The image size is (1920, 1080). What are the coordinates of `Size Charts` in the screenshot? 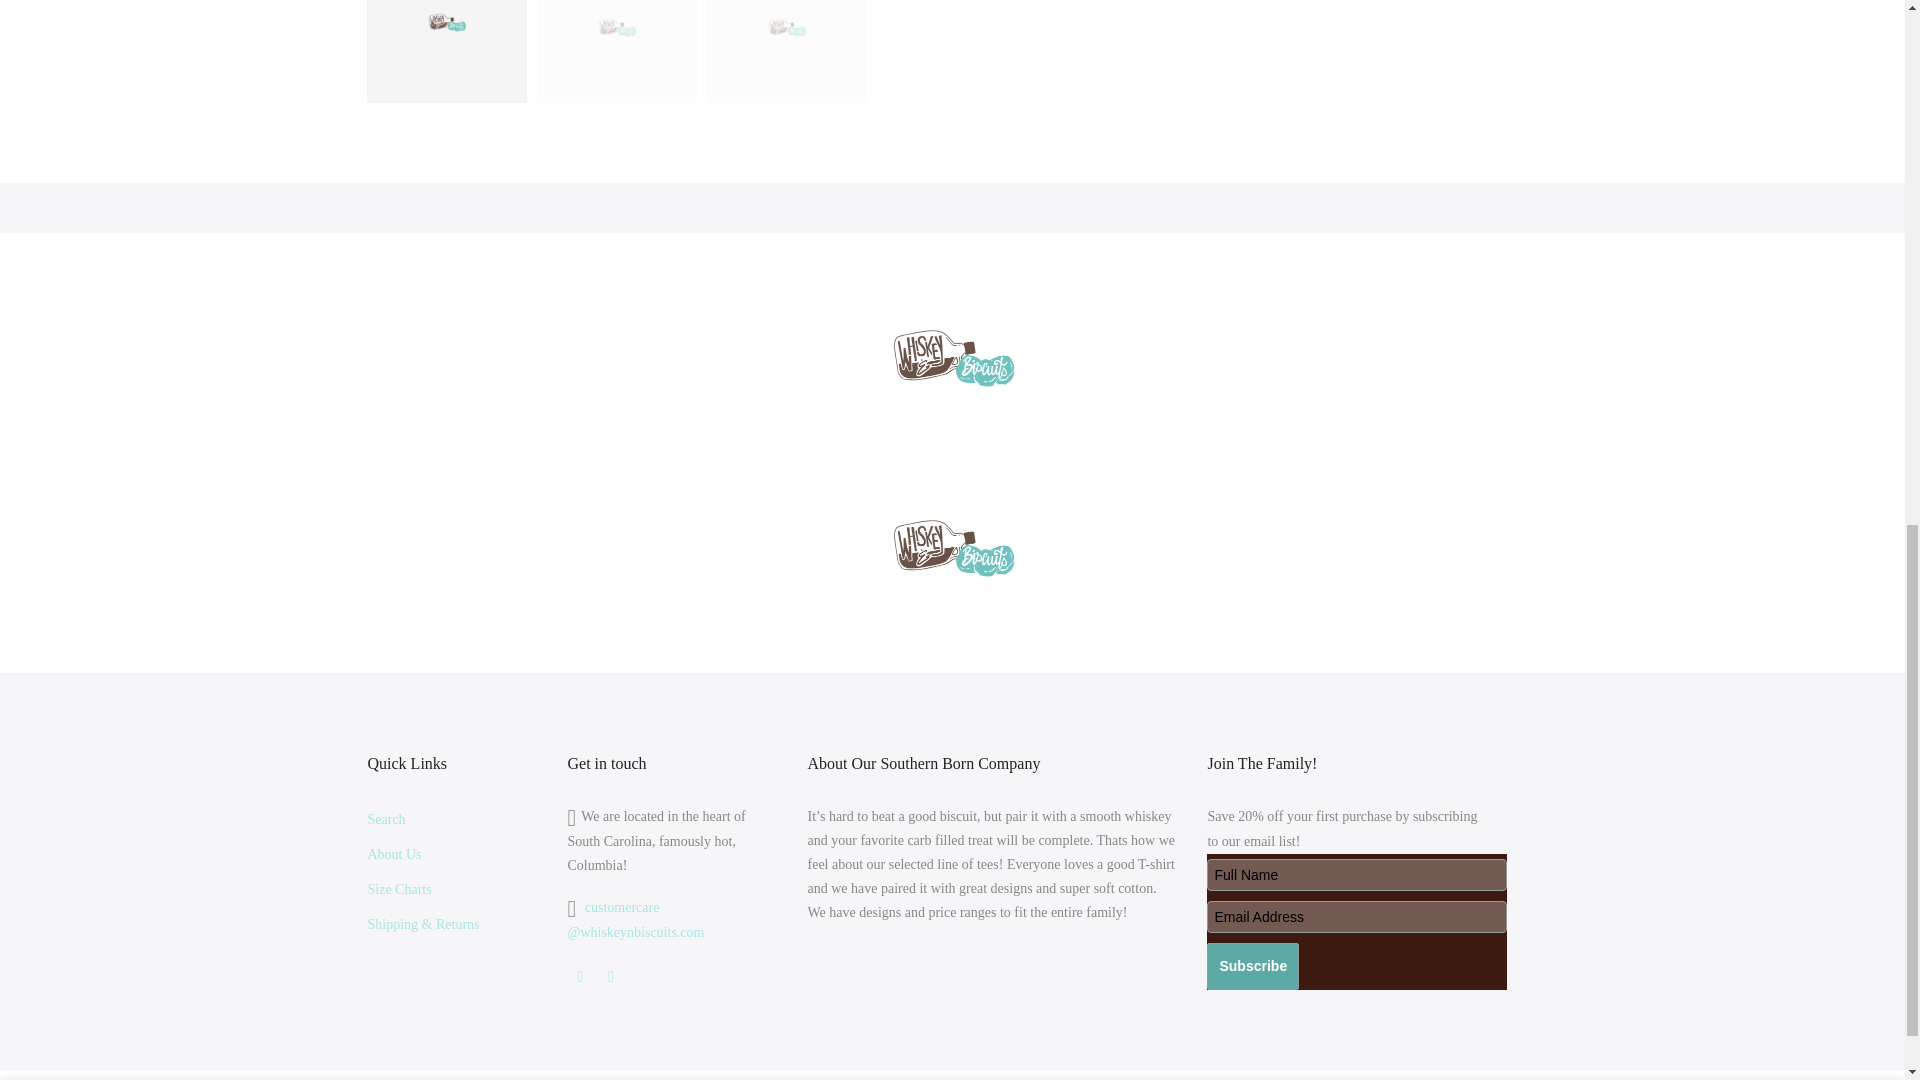 It's located at (400, 890).